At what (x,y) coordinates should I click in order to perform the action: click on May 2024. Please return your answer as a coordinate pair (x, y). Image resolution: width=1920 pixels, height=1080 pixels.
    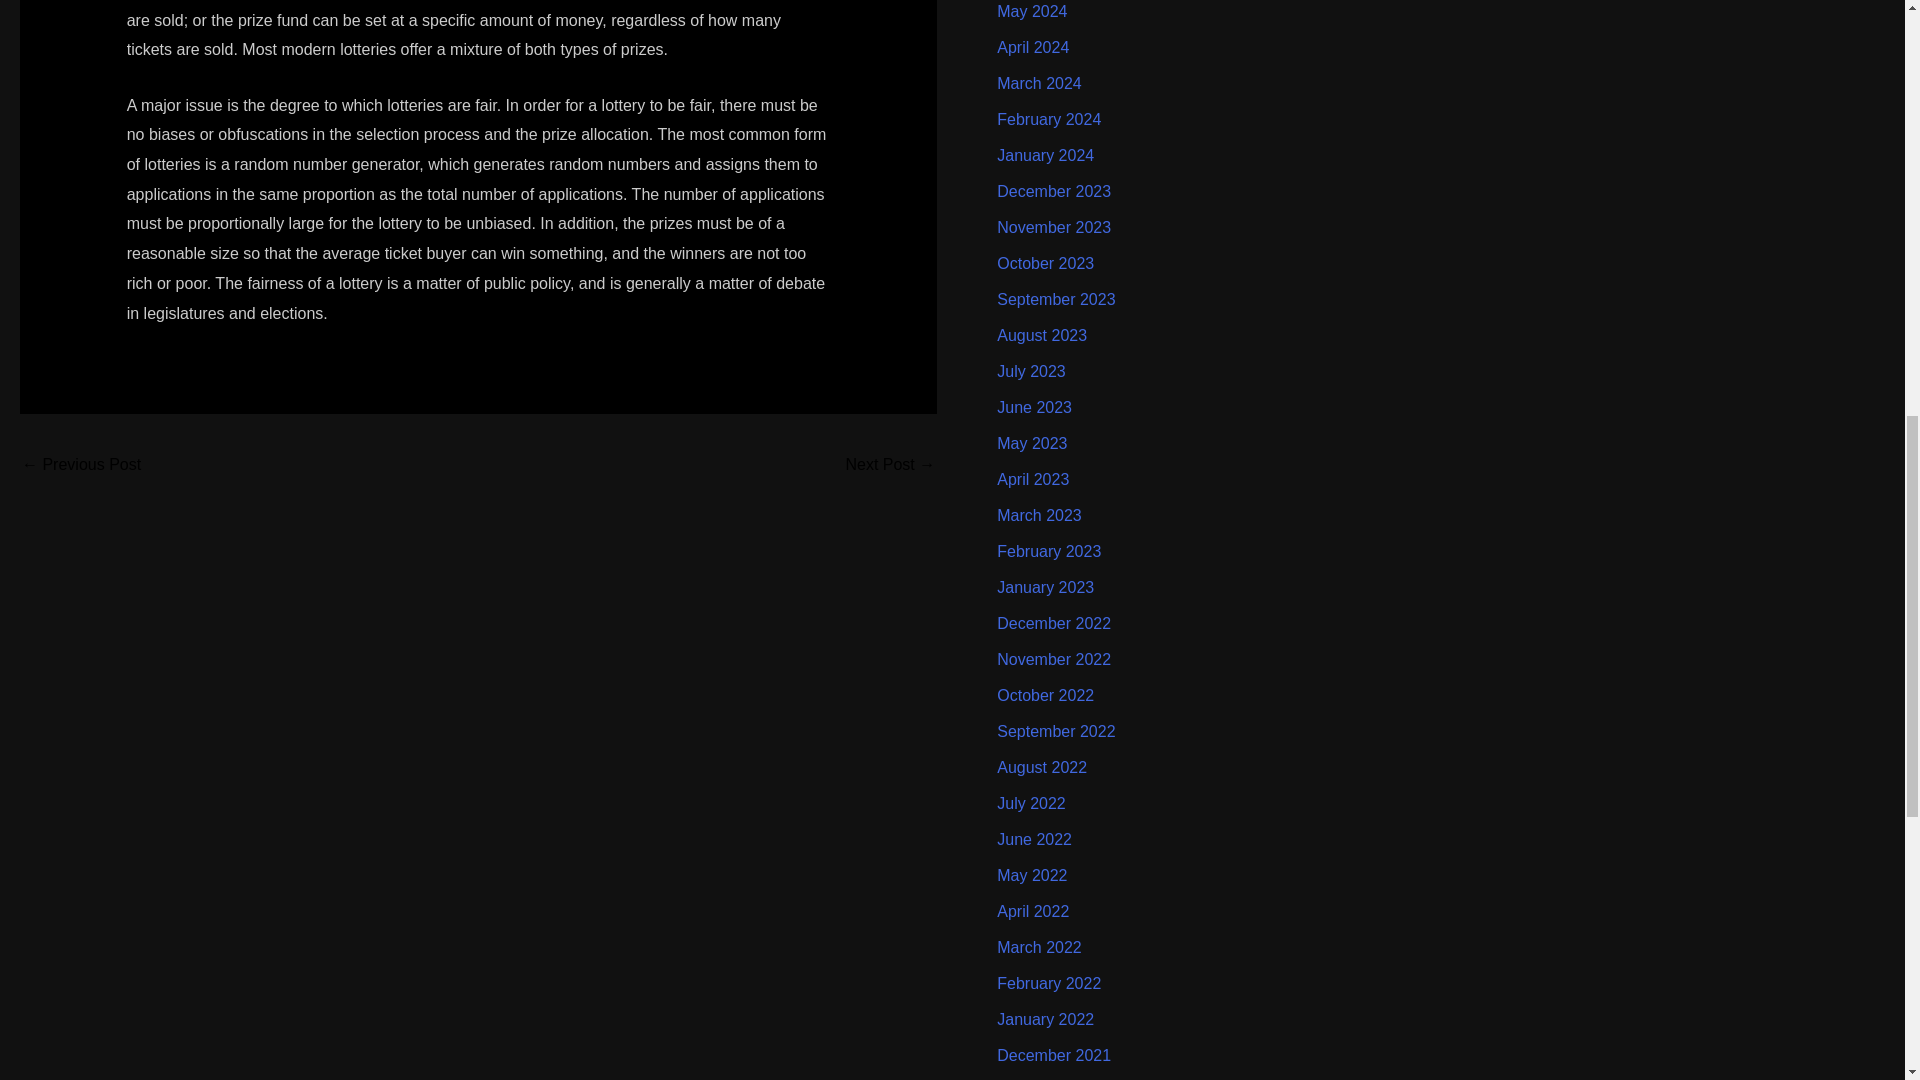
    Looking at the image, I should click on (1032, 12).